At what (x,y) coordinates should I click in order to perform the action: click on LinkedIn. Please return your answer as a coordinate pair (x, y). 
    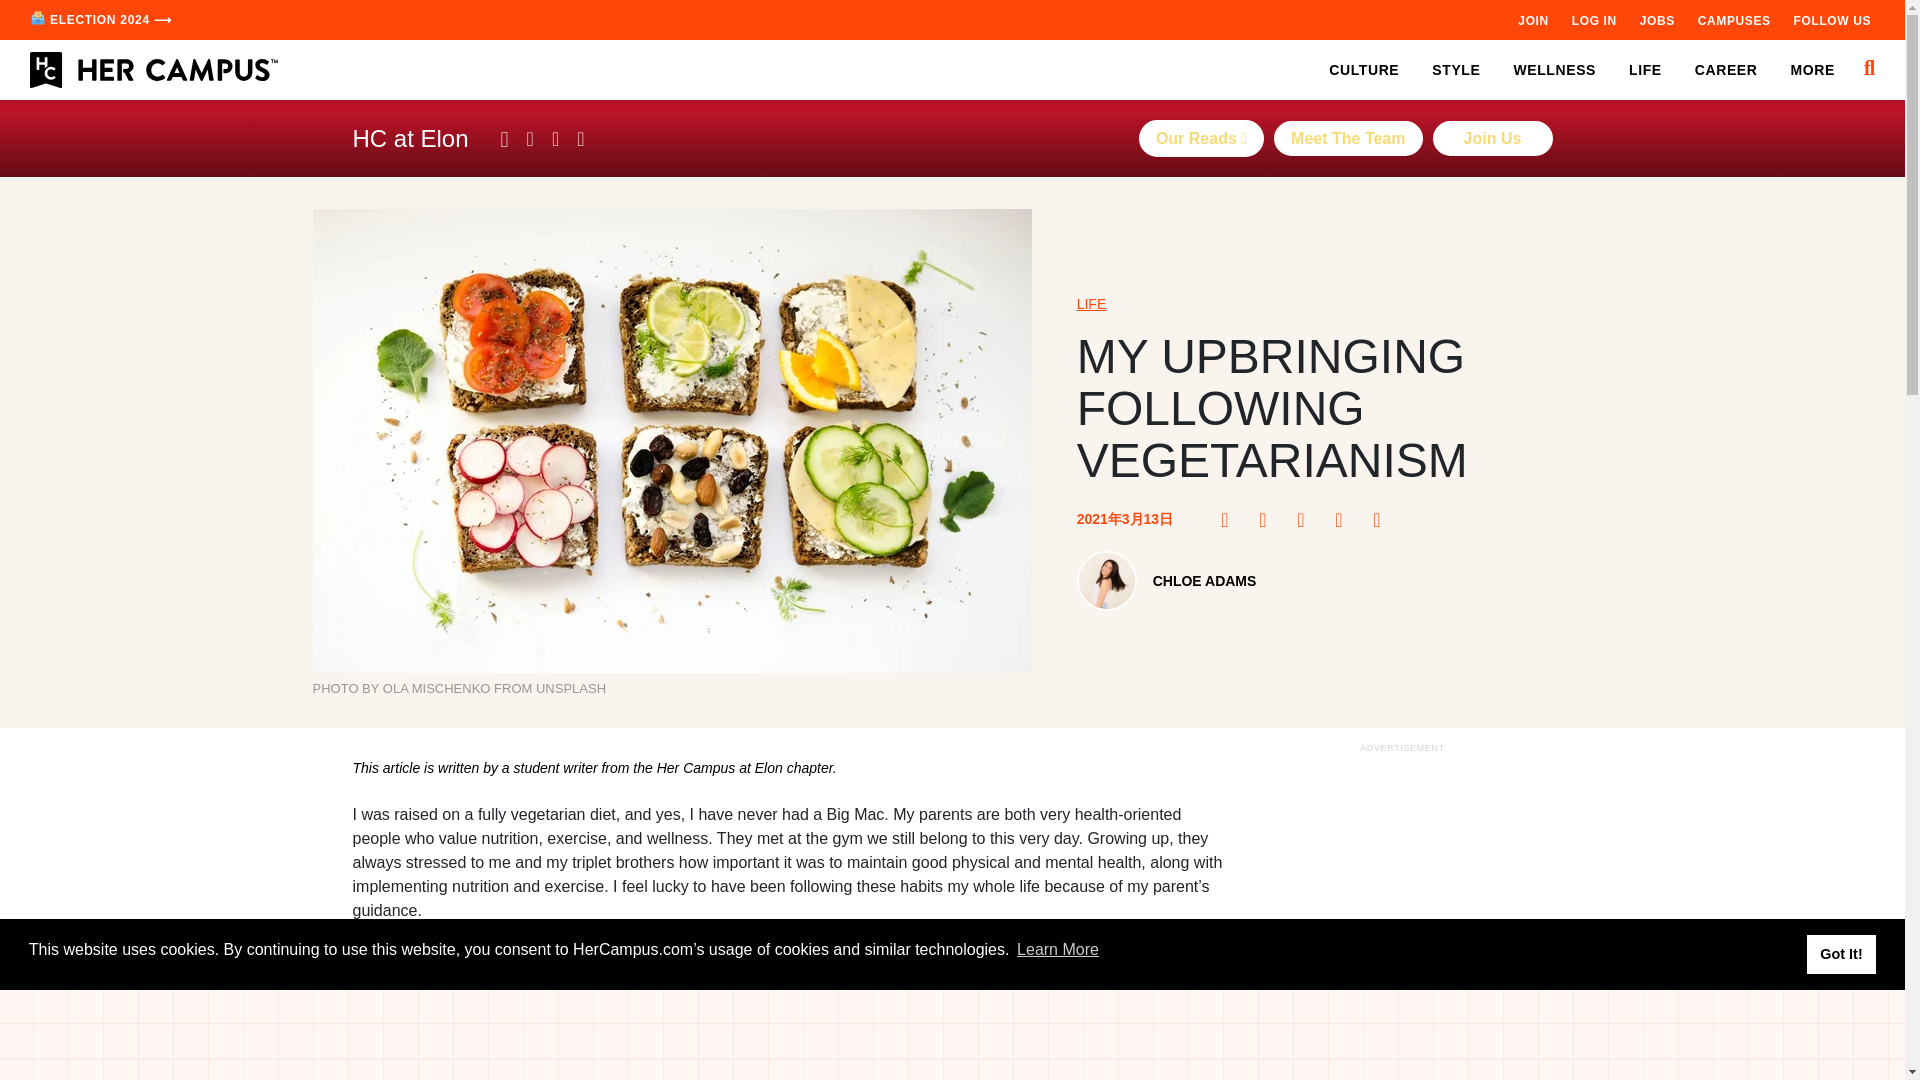
    Looking at the image, I should click on (1344, 520).